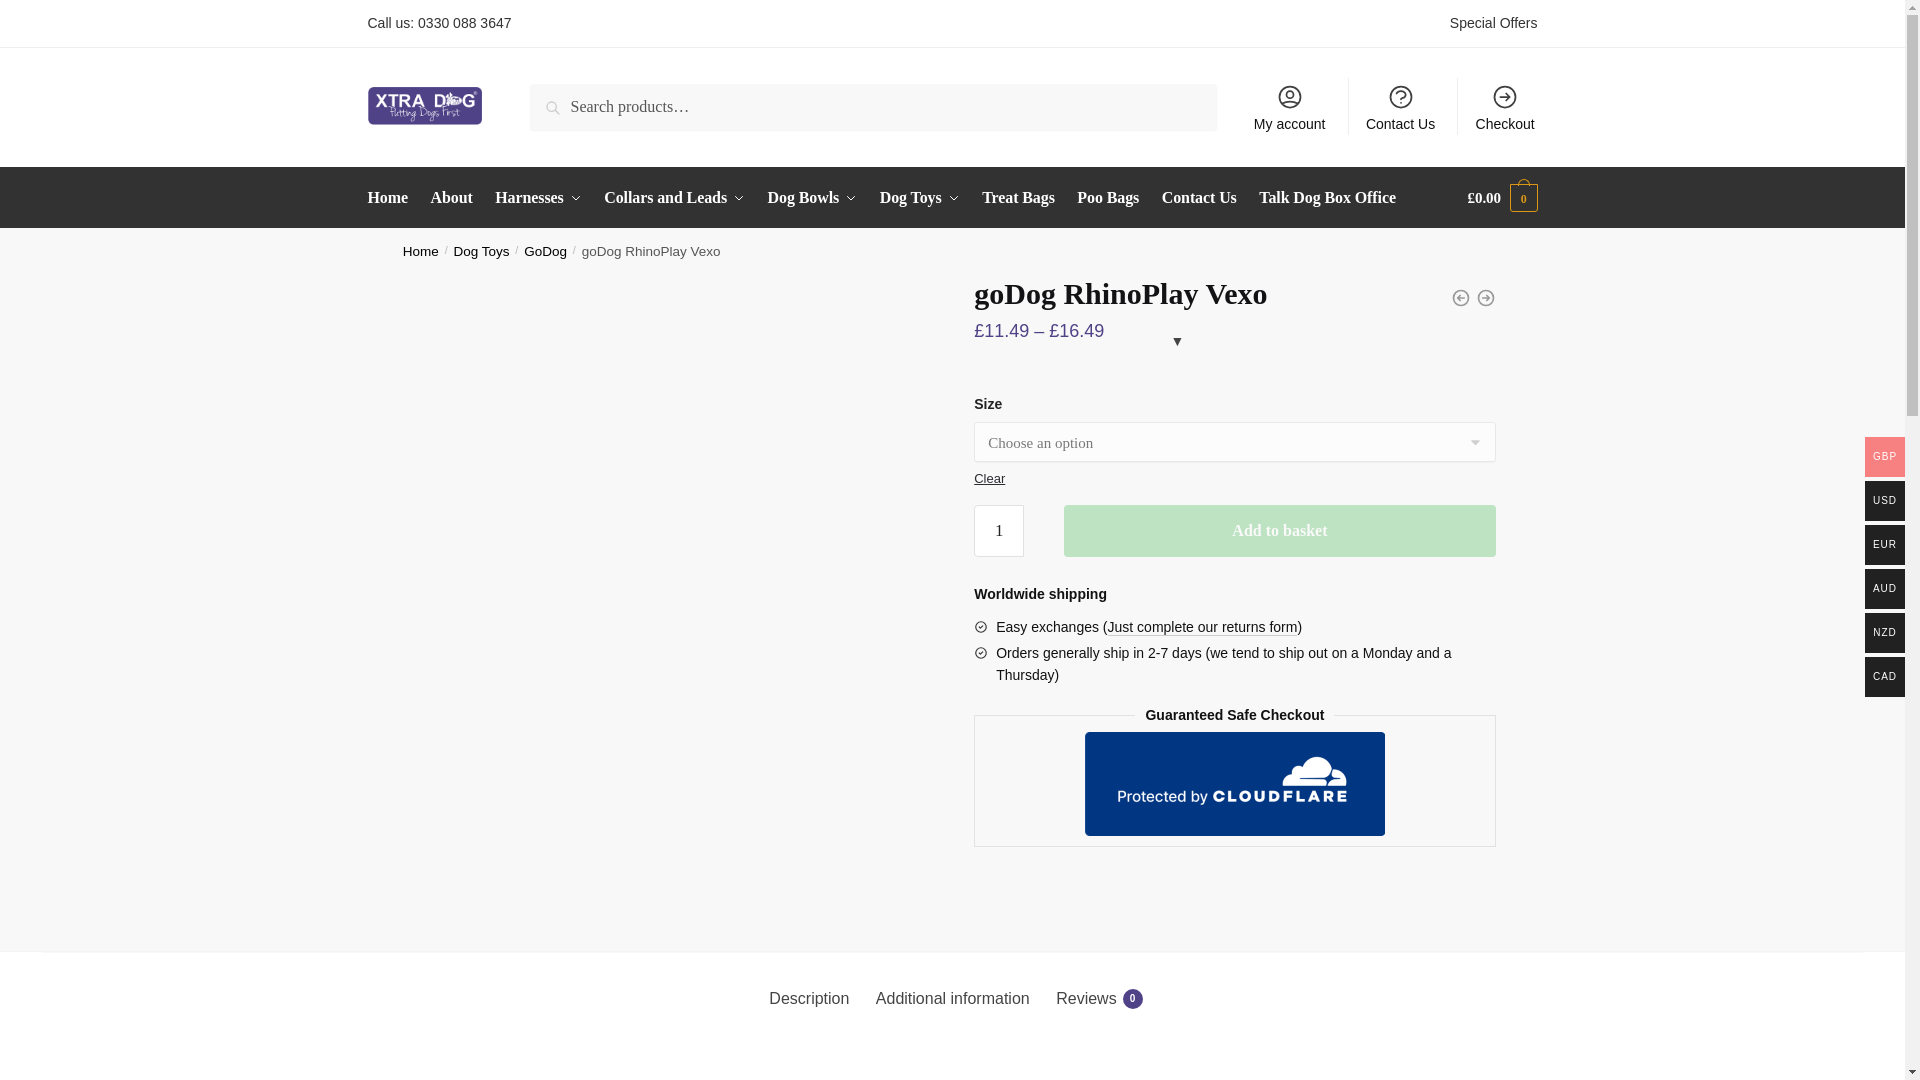 This screenshot has height=1080, width=1920. What do you see at coordinates (812, 198) in the screenshot?
I see `Dog Bowls` at bounding box center [812, 198].